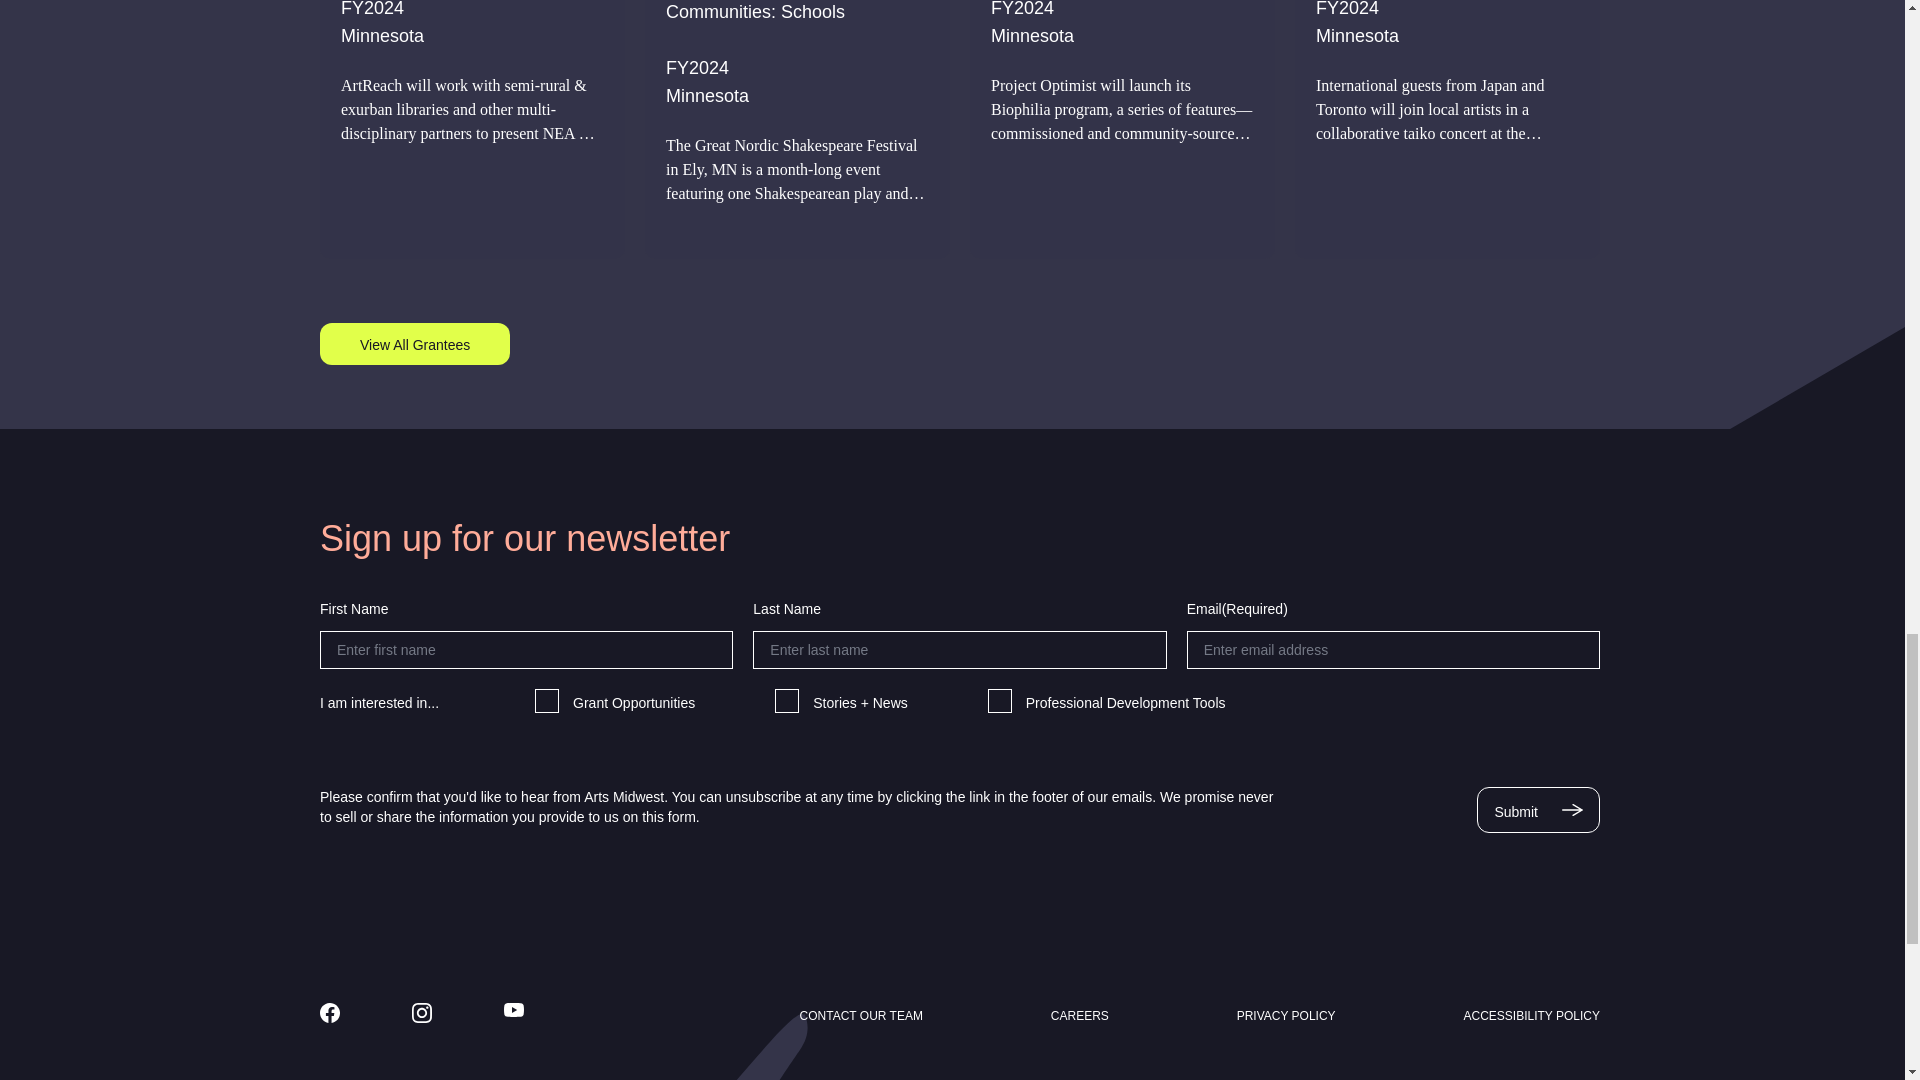  Describe the element at coordinates (546, 700) in the screenshot. I see `Grant Opportunities` at that location.